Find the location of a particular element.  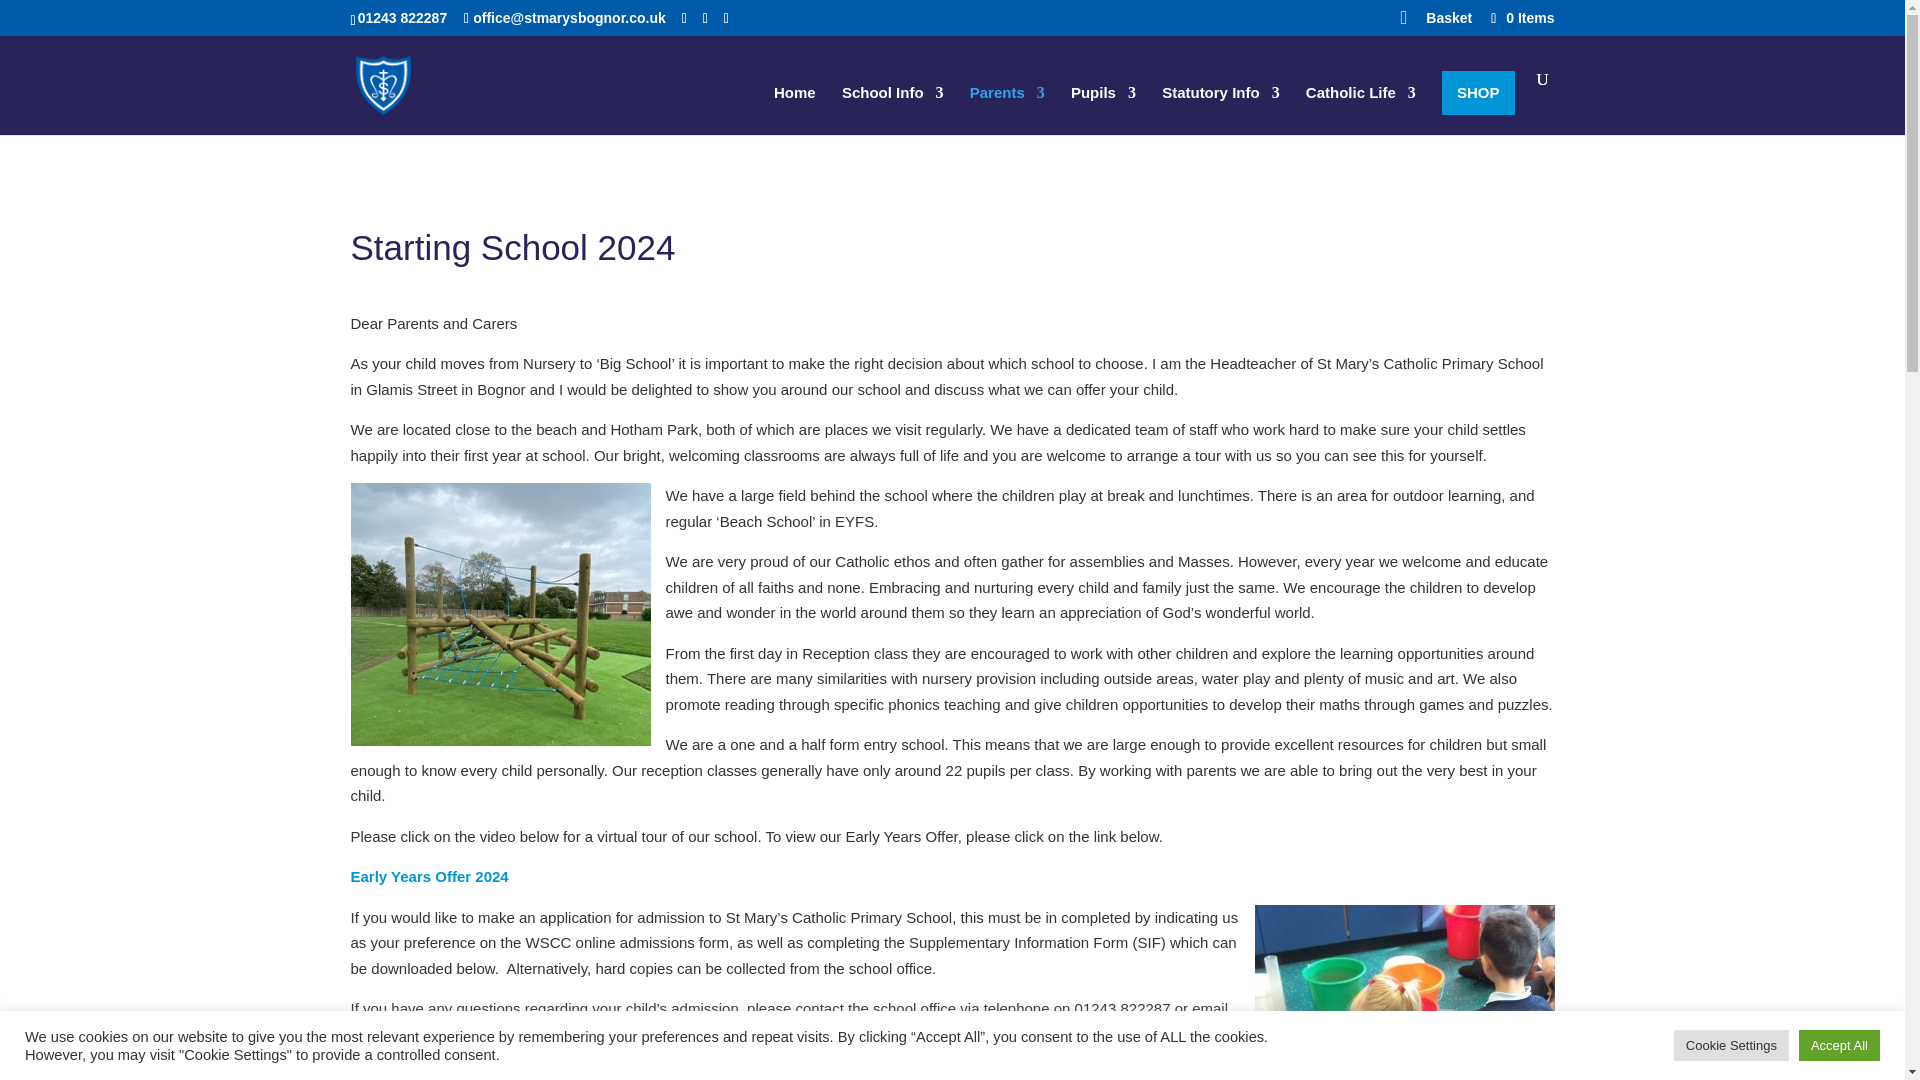

Basket is located at coordinates (1449, 22).